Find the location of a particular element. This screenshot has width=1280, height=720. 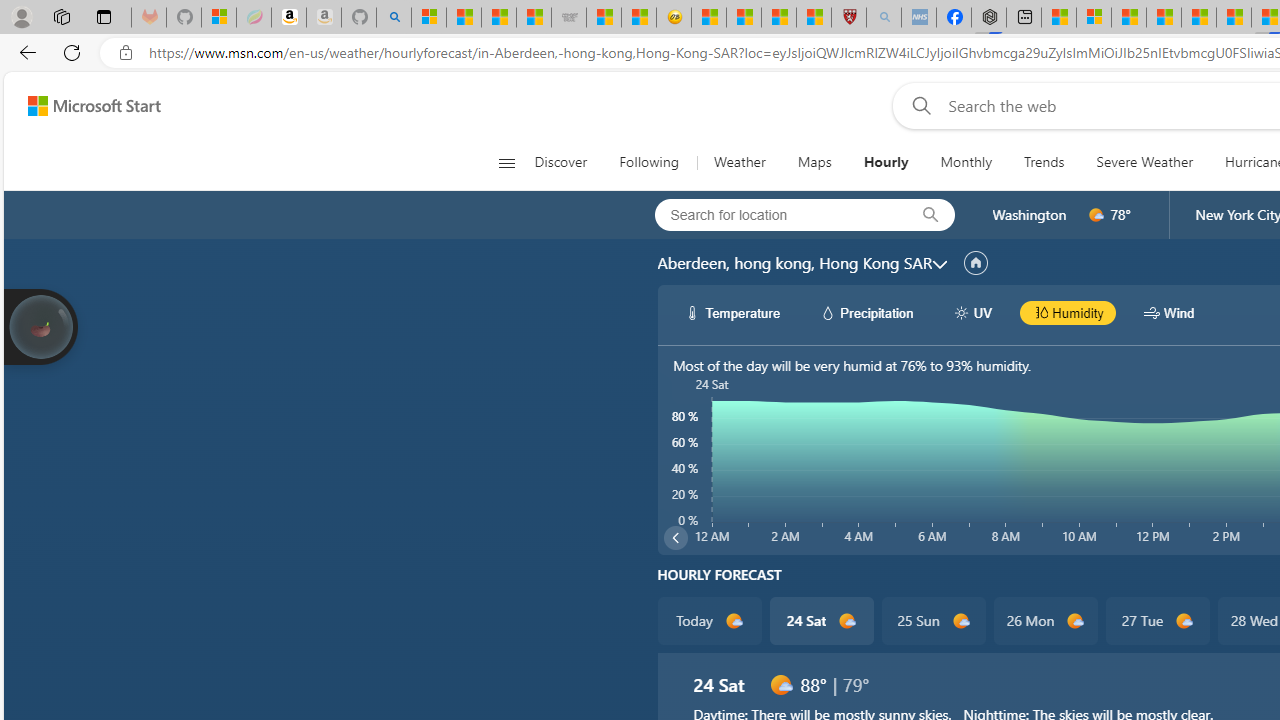

25 Sun d1000 is located at coordinates (932, 620).